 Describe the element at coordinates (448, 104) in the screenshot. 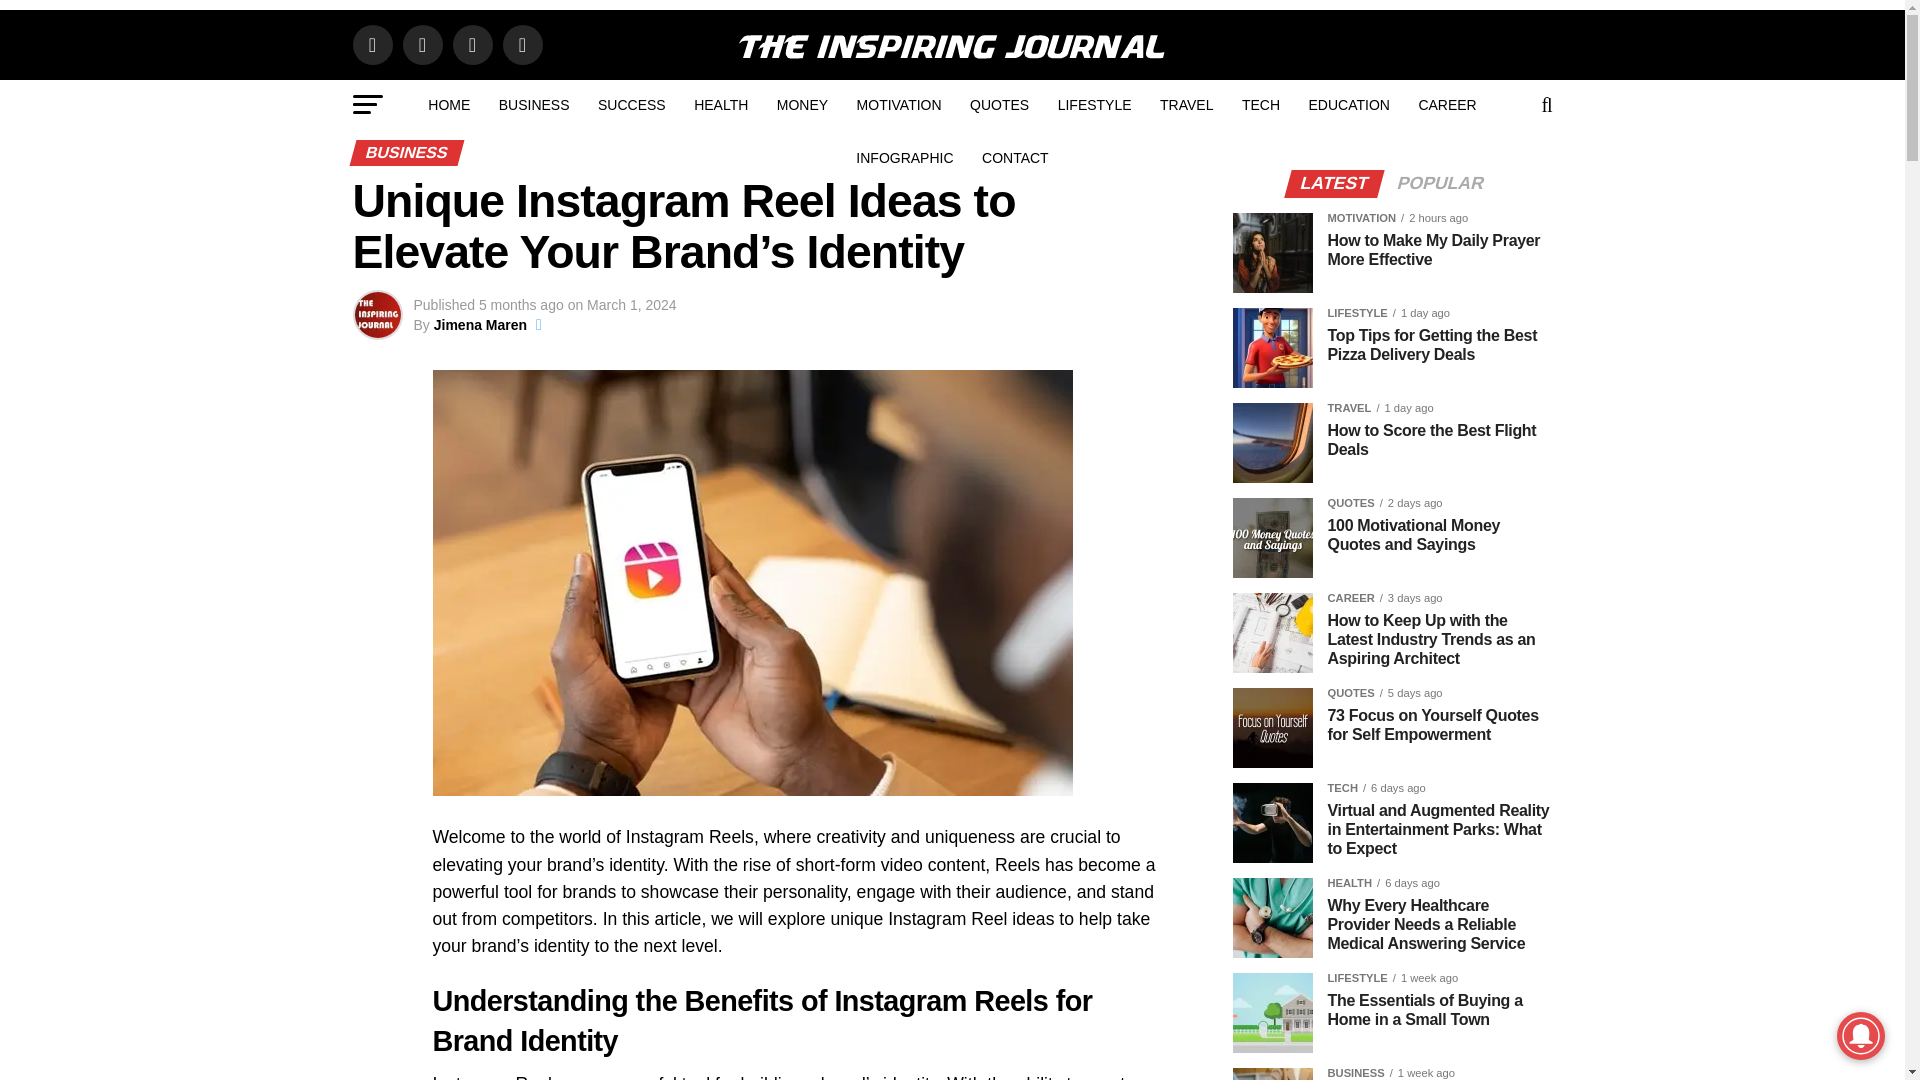

I see `HOME` at that location.